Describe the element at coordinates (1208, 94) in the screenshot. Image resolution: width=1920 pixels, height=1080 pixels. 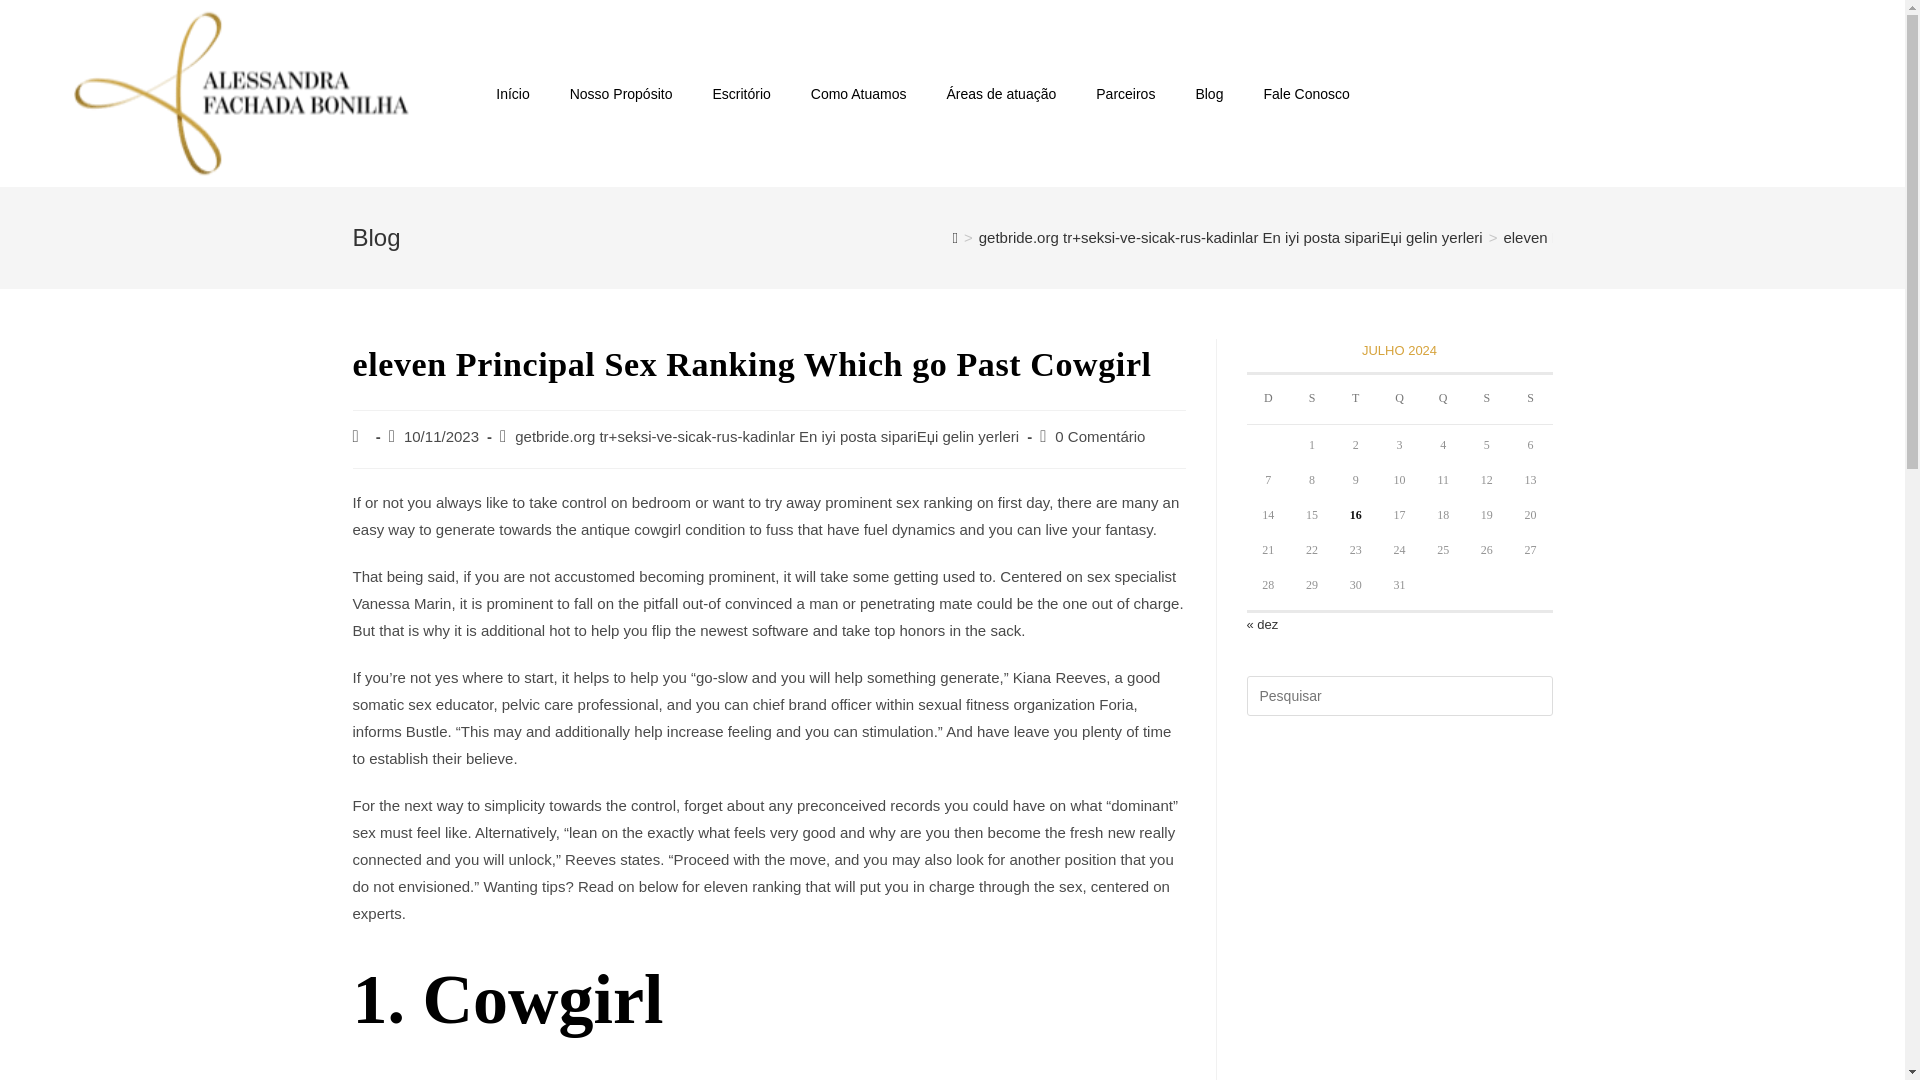
I see `Blog` at that location.